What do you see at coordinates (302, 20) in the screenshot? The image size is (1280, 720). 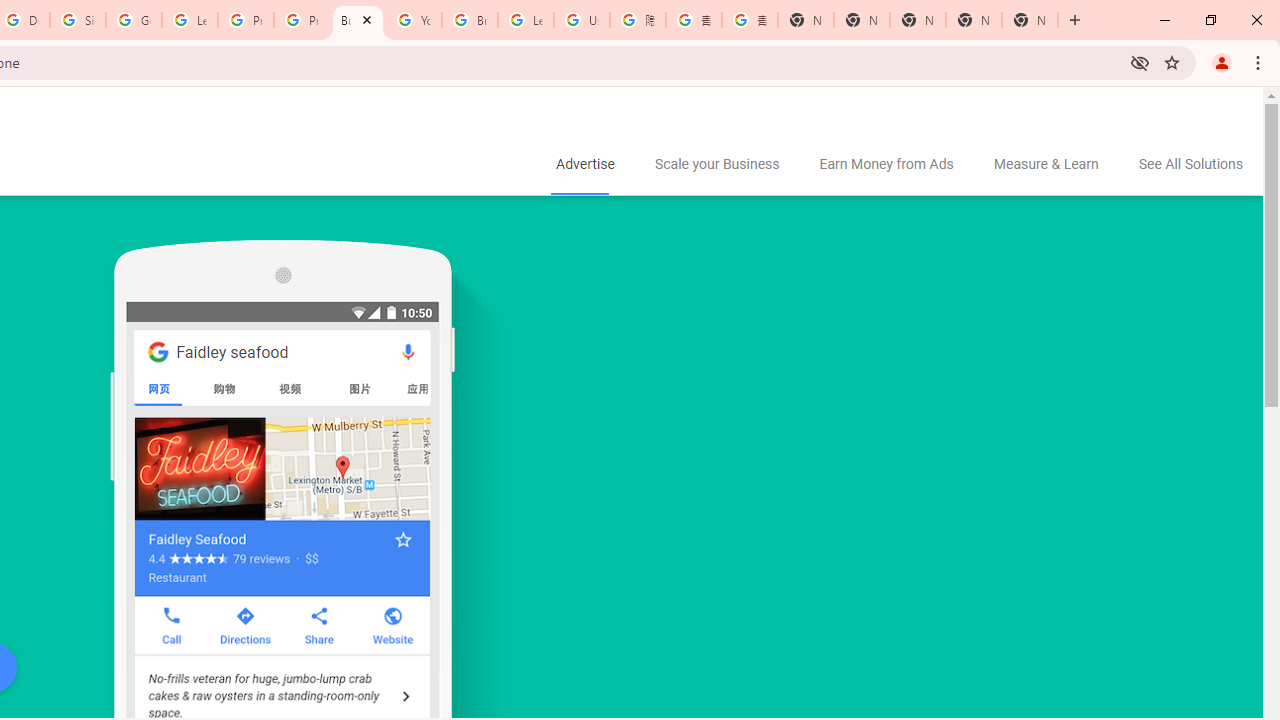 I see `Privacy Help Center - Policies Help` at bounding box center [302, 20].